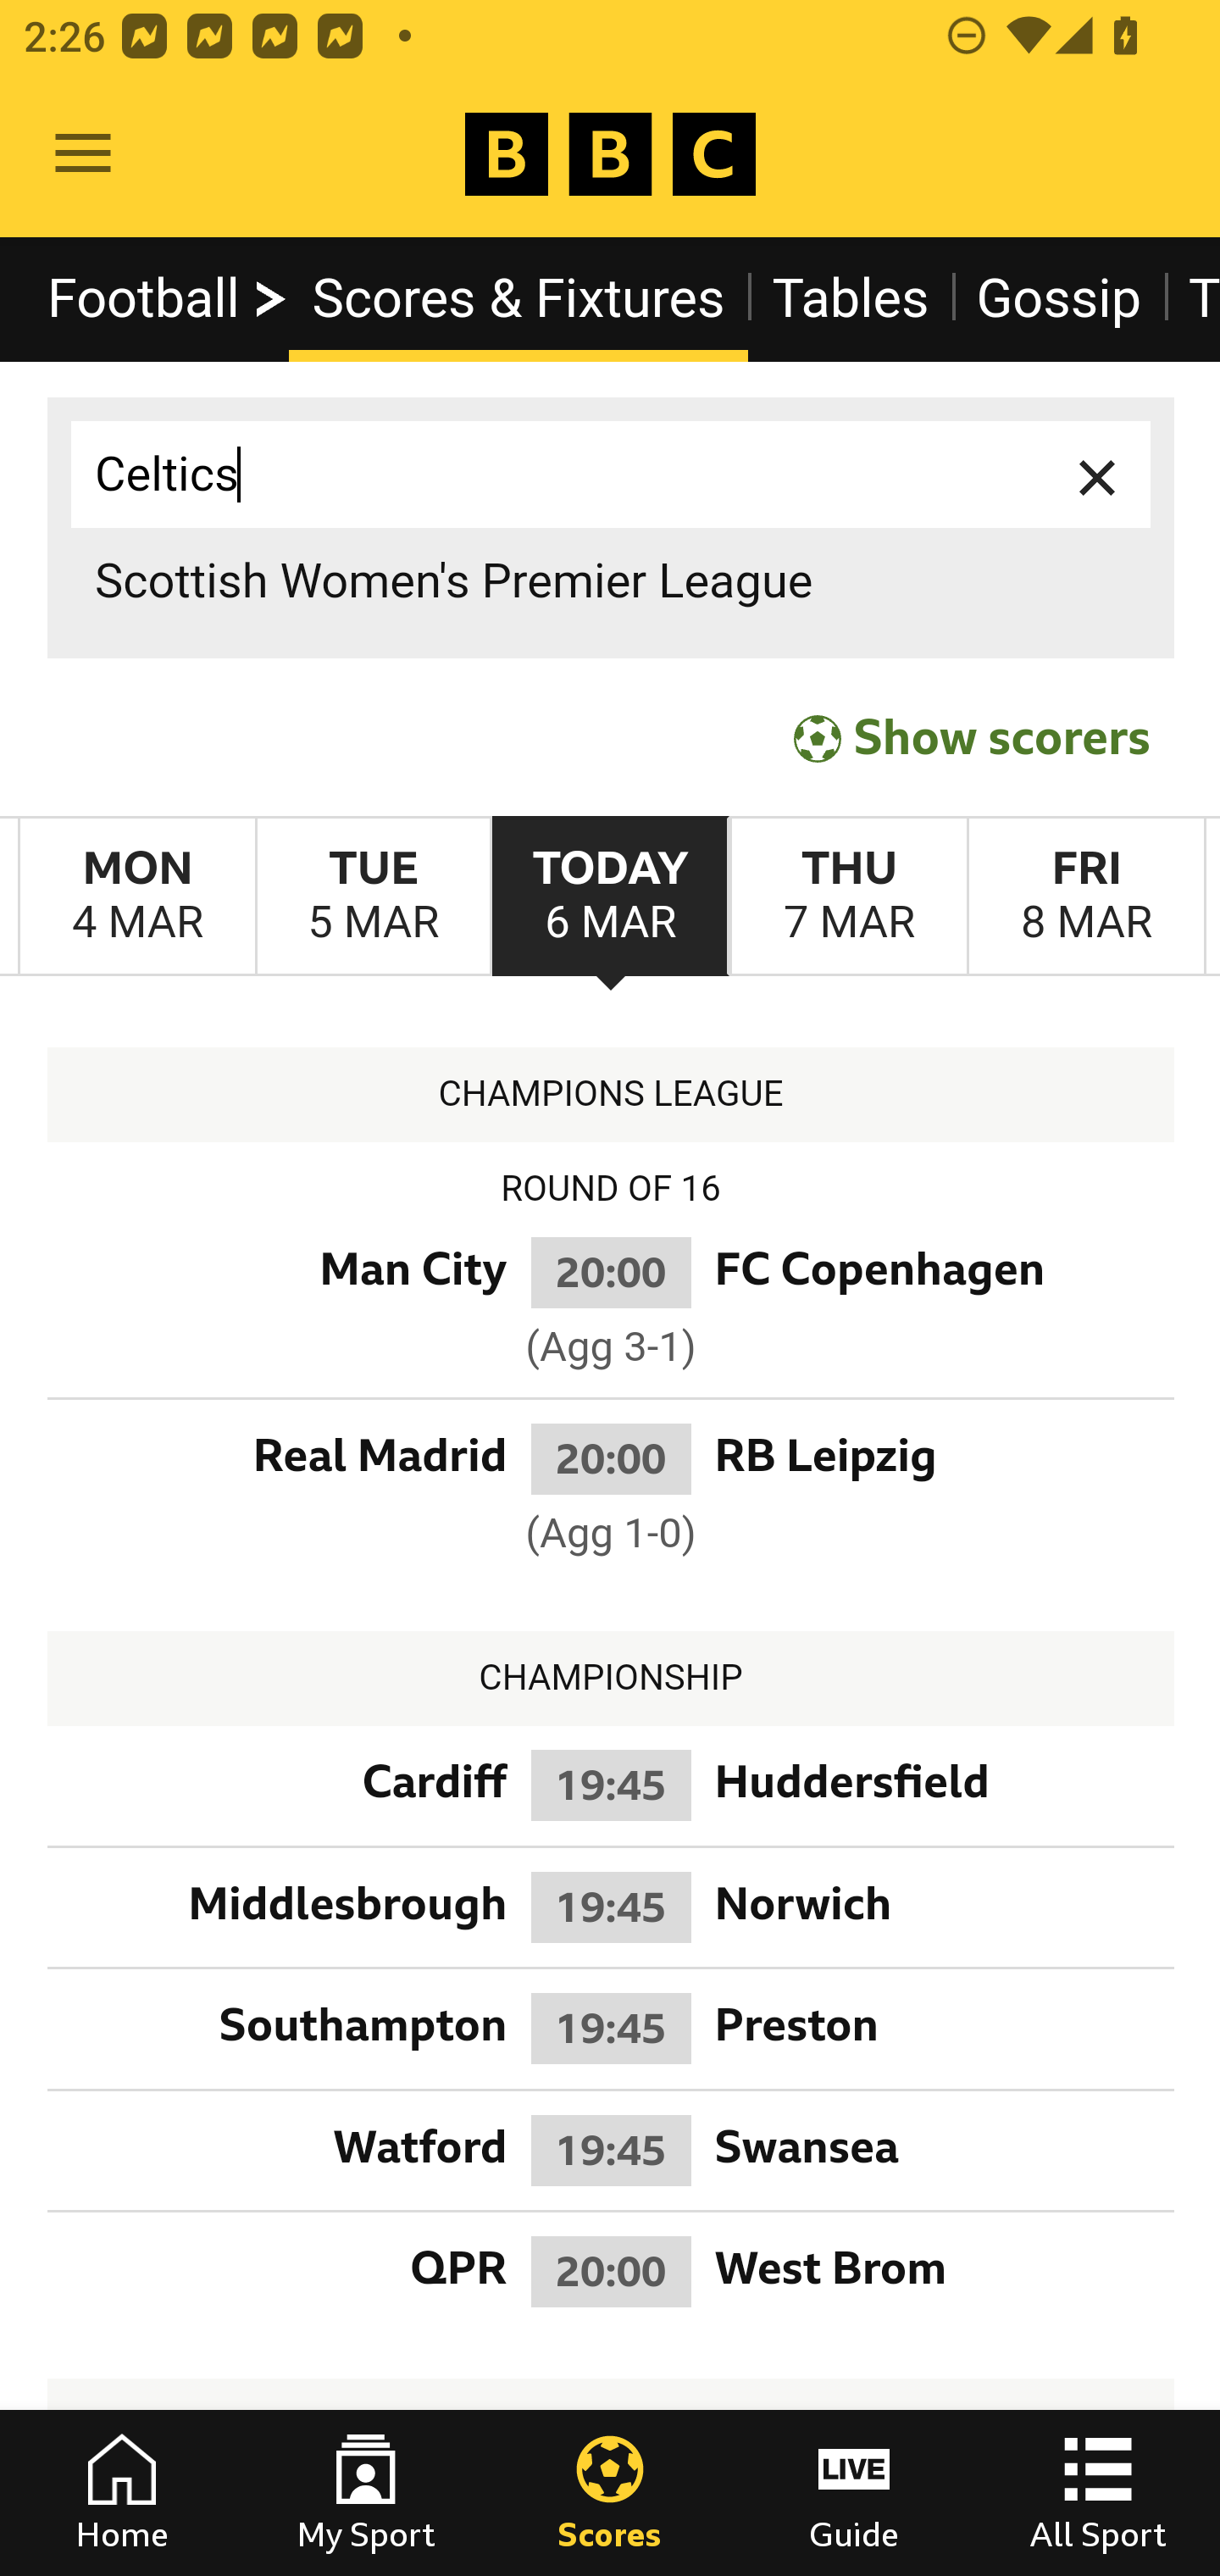  Describe the element at coordinates (854, 2493) in the screenshot. I see `Guide` at that location.